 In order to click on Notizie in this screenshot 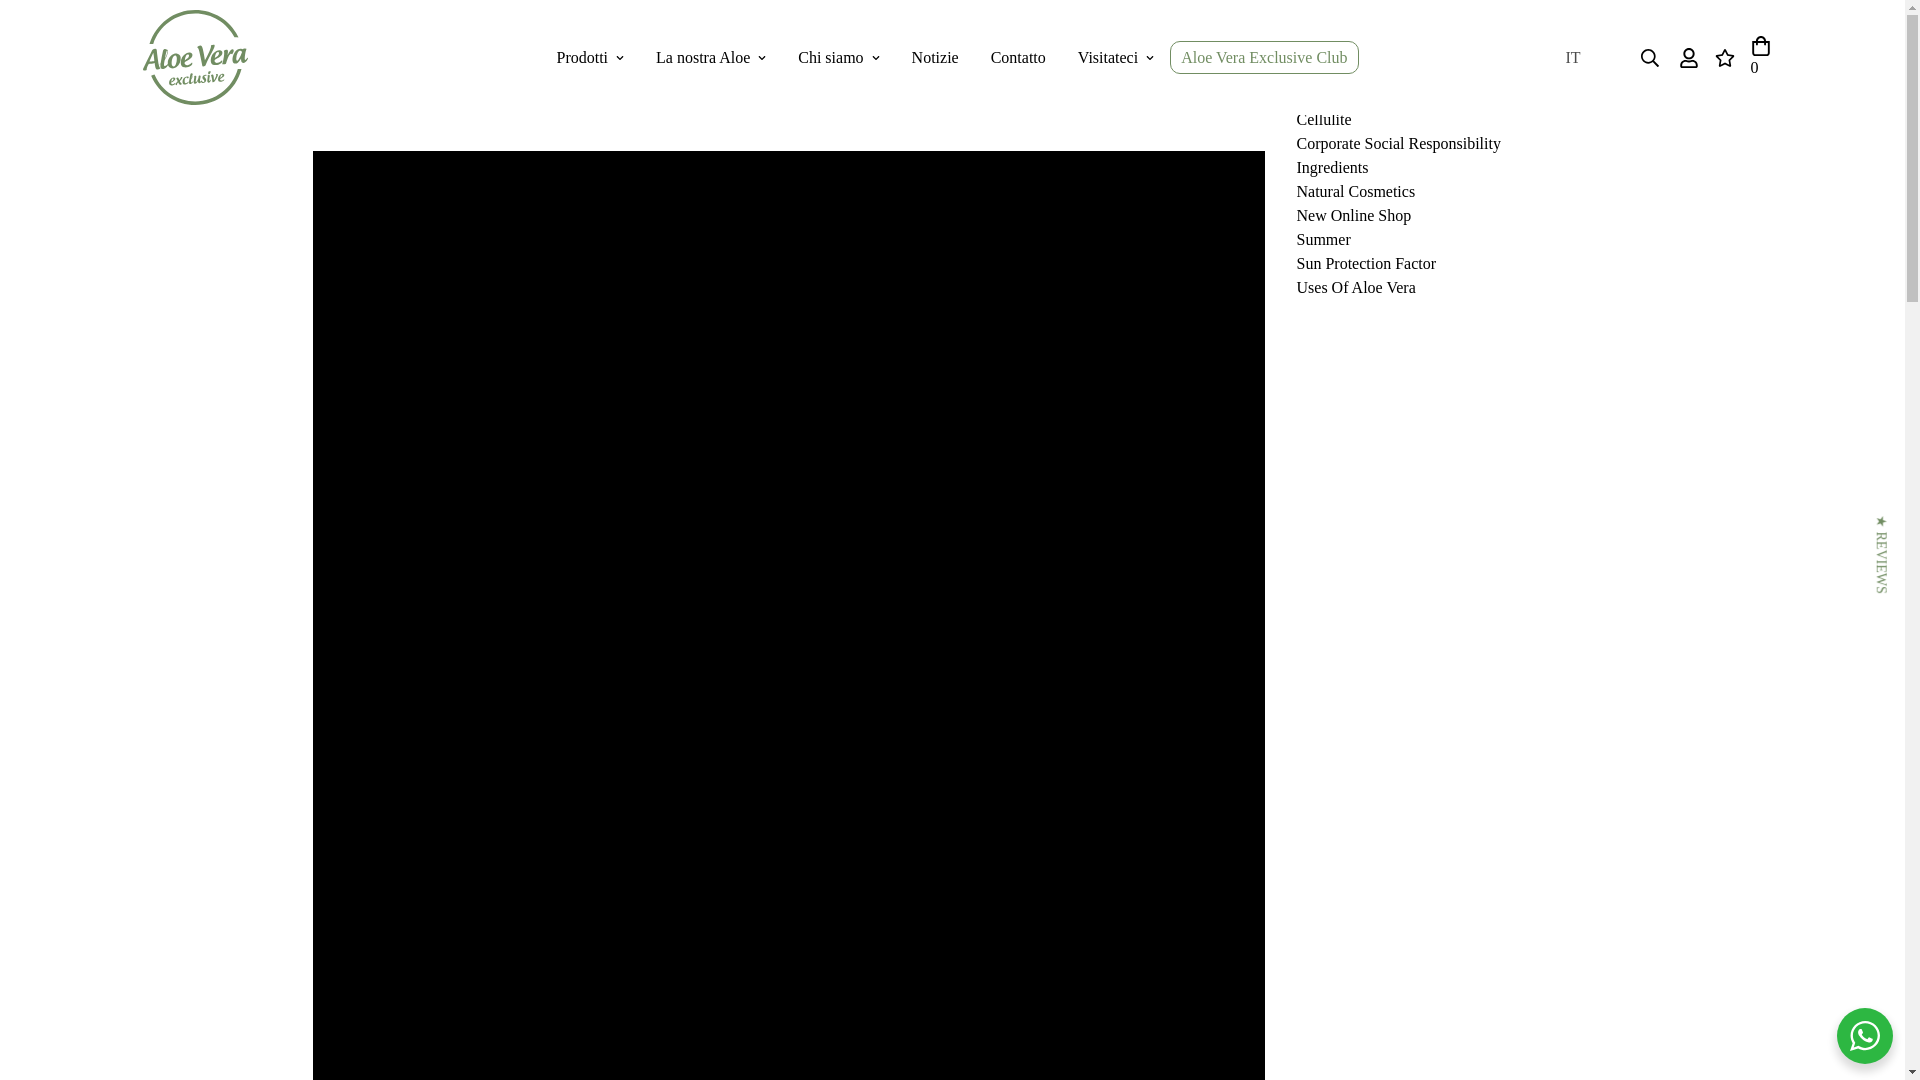, I will do `click(936, 56)`.